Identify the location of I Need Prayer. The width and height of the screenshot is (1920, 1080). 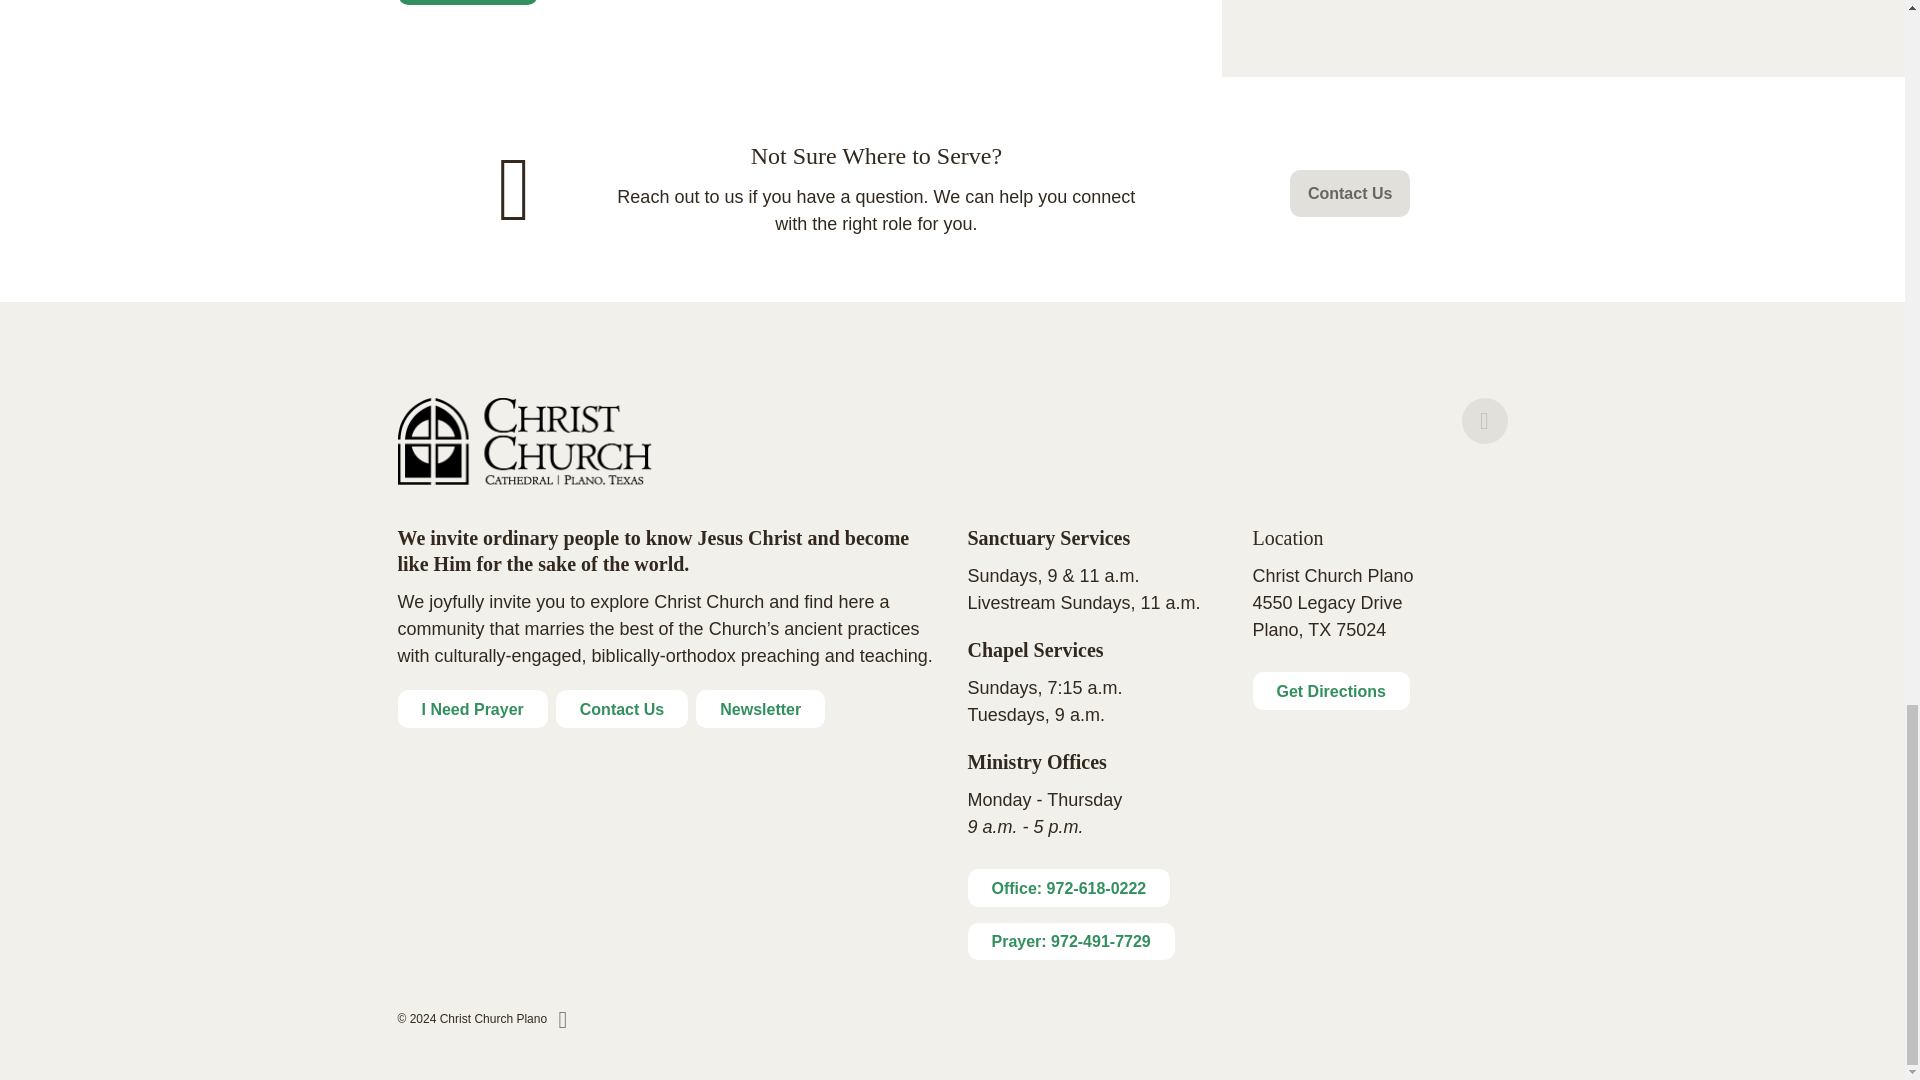
(472, 708).